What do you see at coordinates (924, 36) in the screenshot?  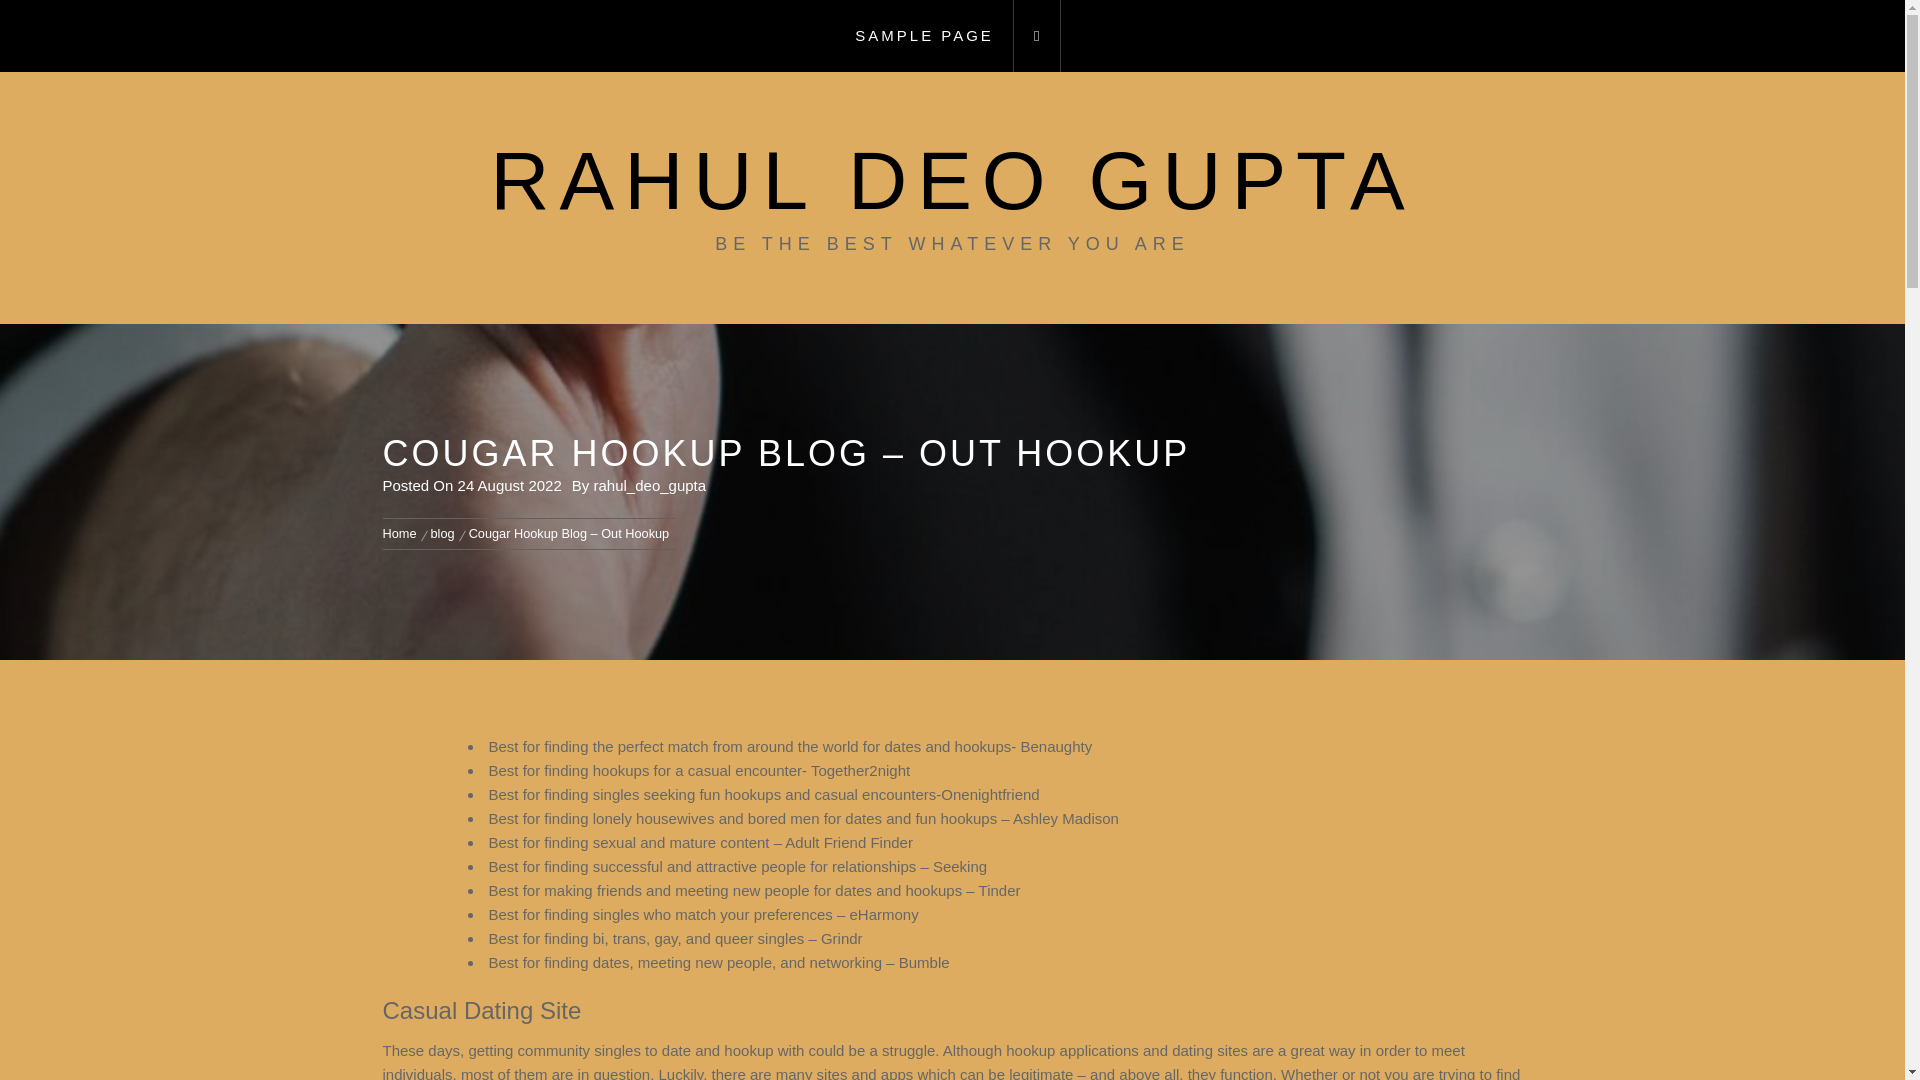 I see `SAMPLE PAGE` at bounding box center [924, 36].